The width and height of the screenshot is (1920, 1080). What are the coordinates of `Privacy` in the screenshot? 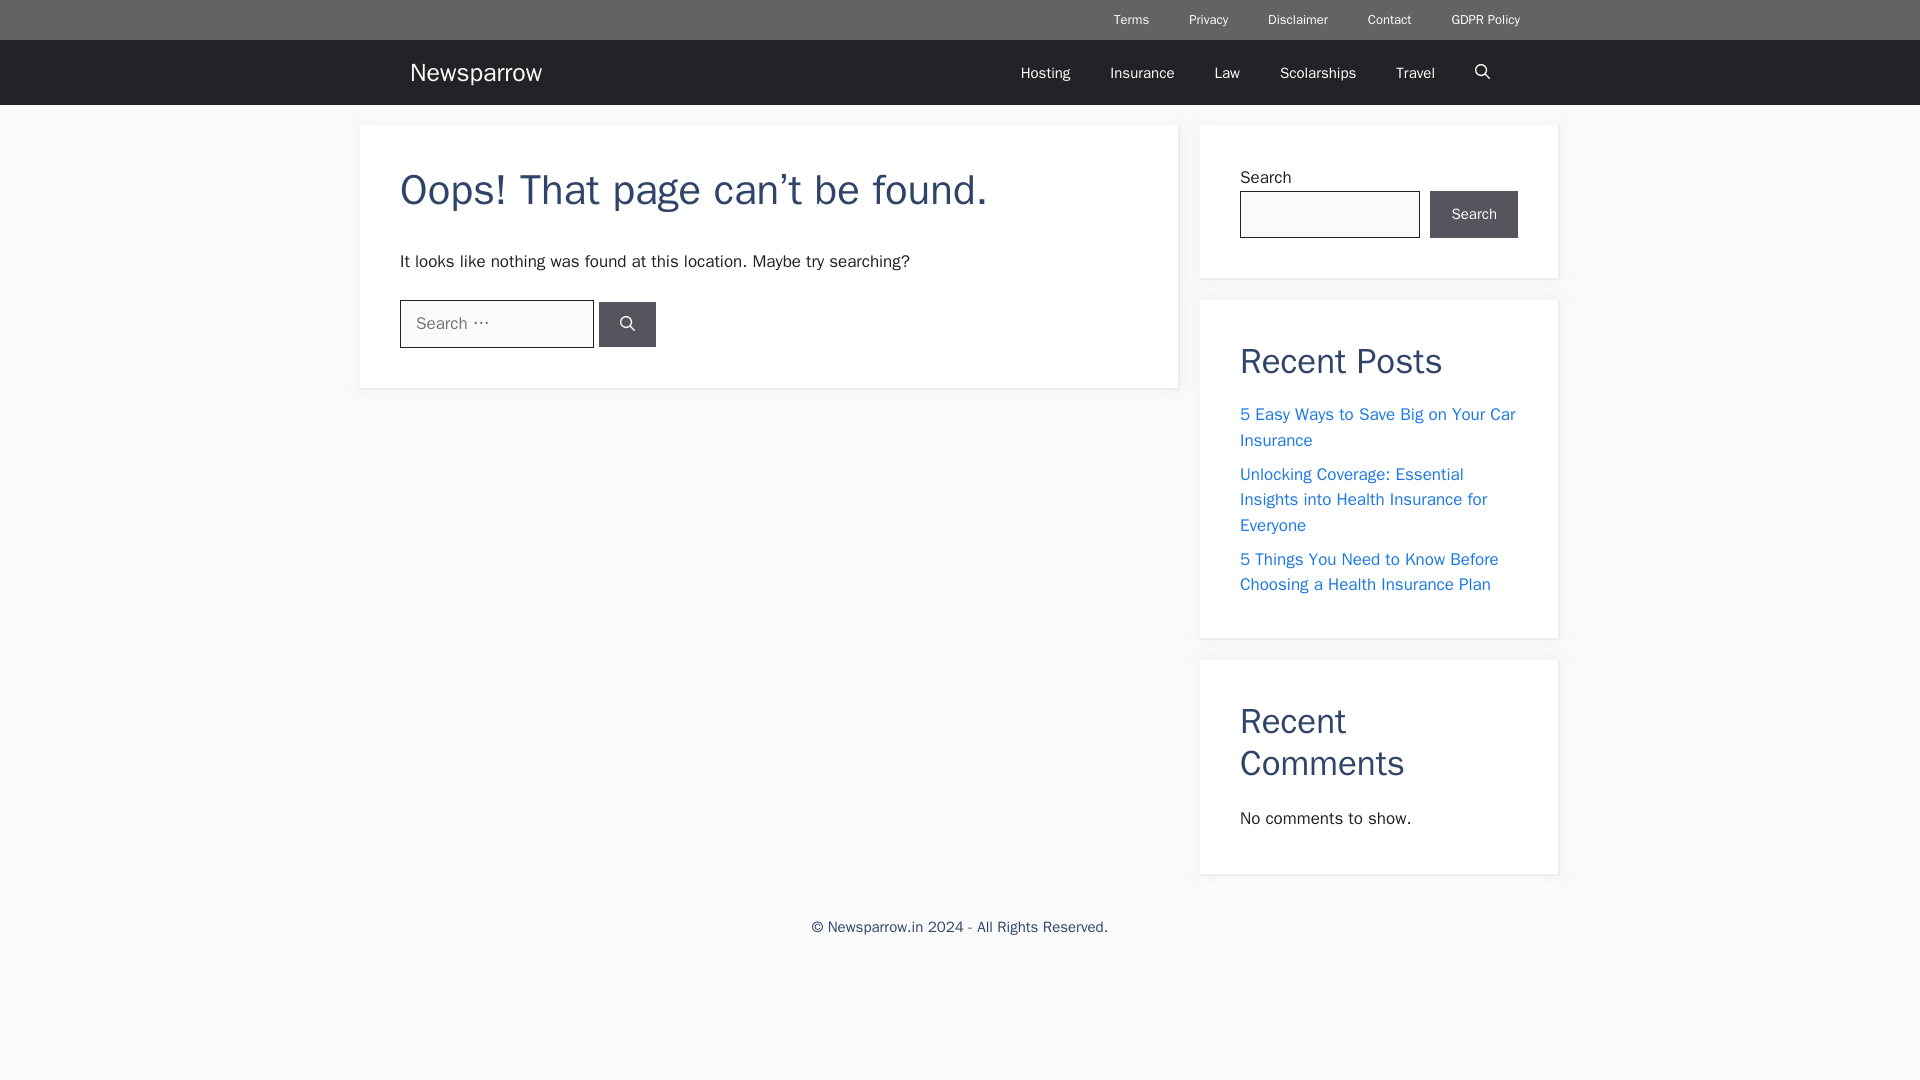 It's located at (1208, 20).